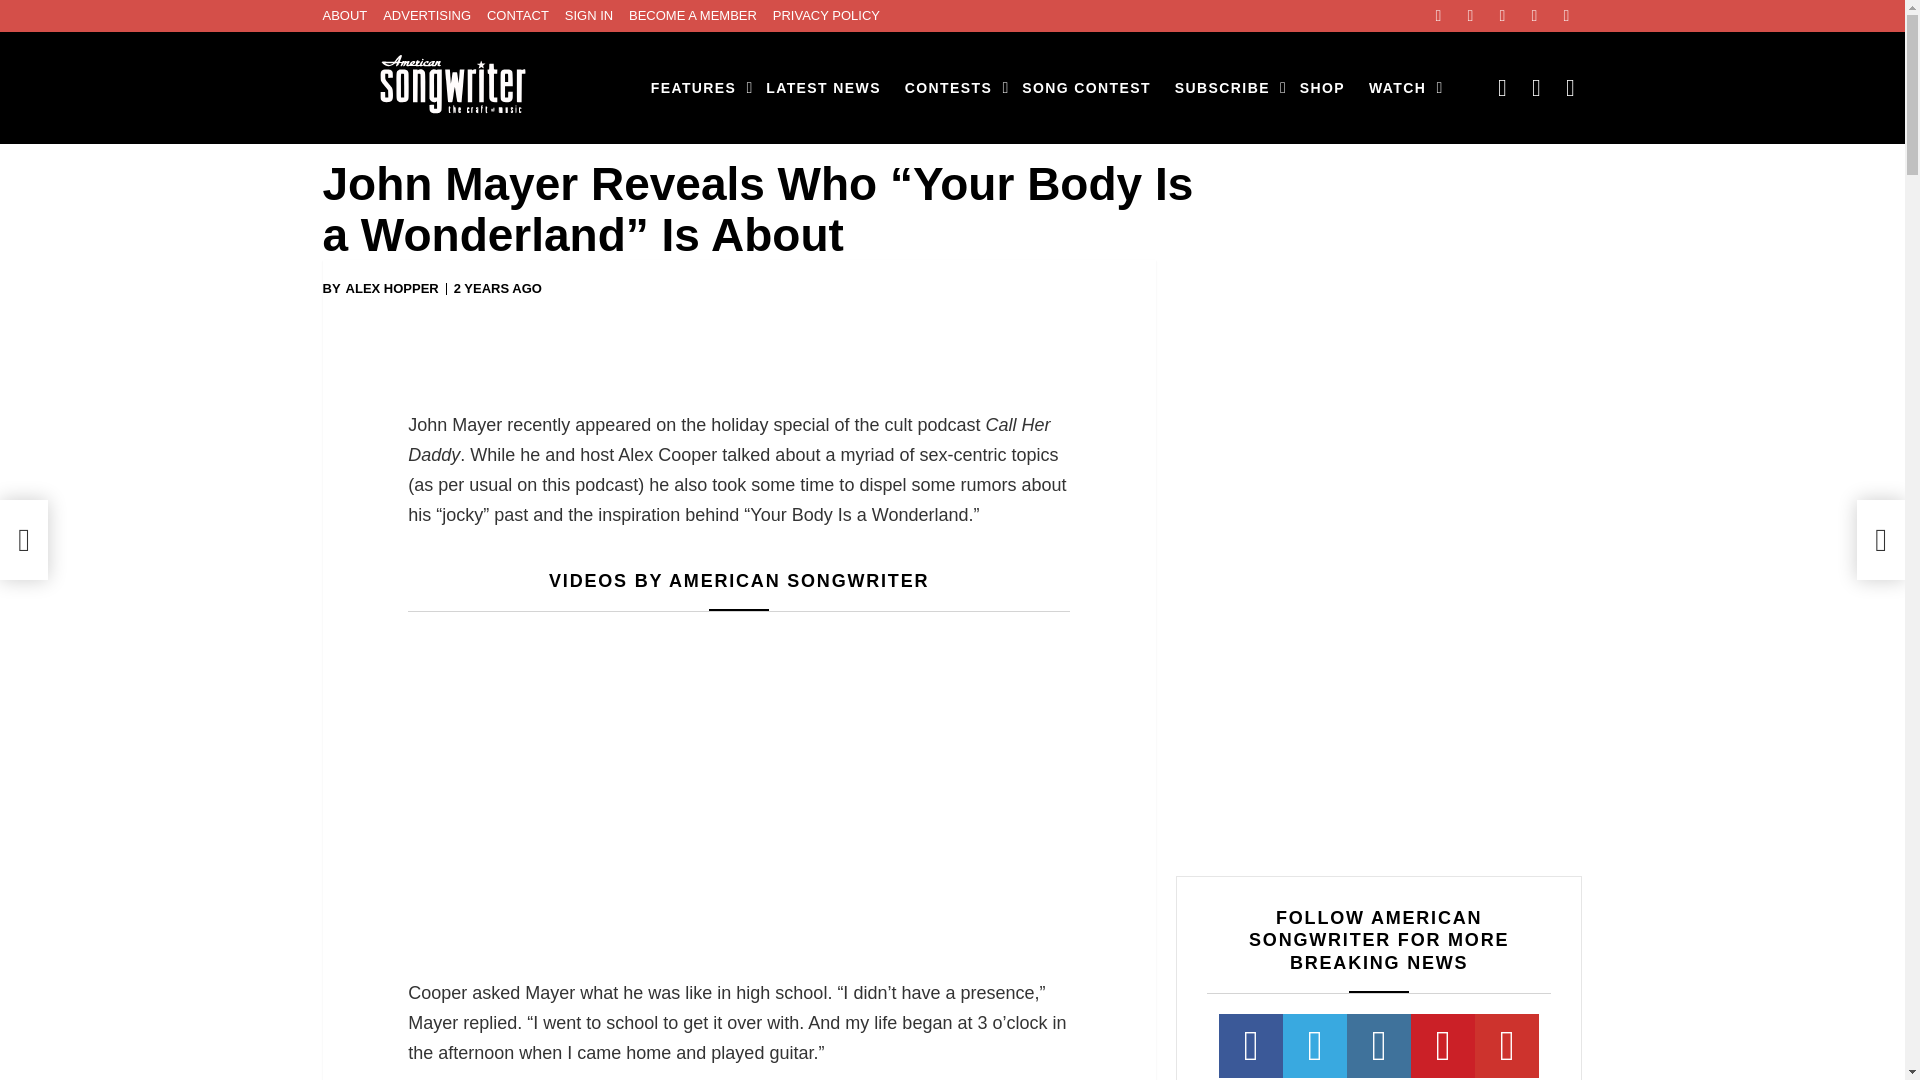  Describe the element at coordinates (696, 88) in the screenshot. I see `FEATURES` at that location.